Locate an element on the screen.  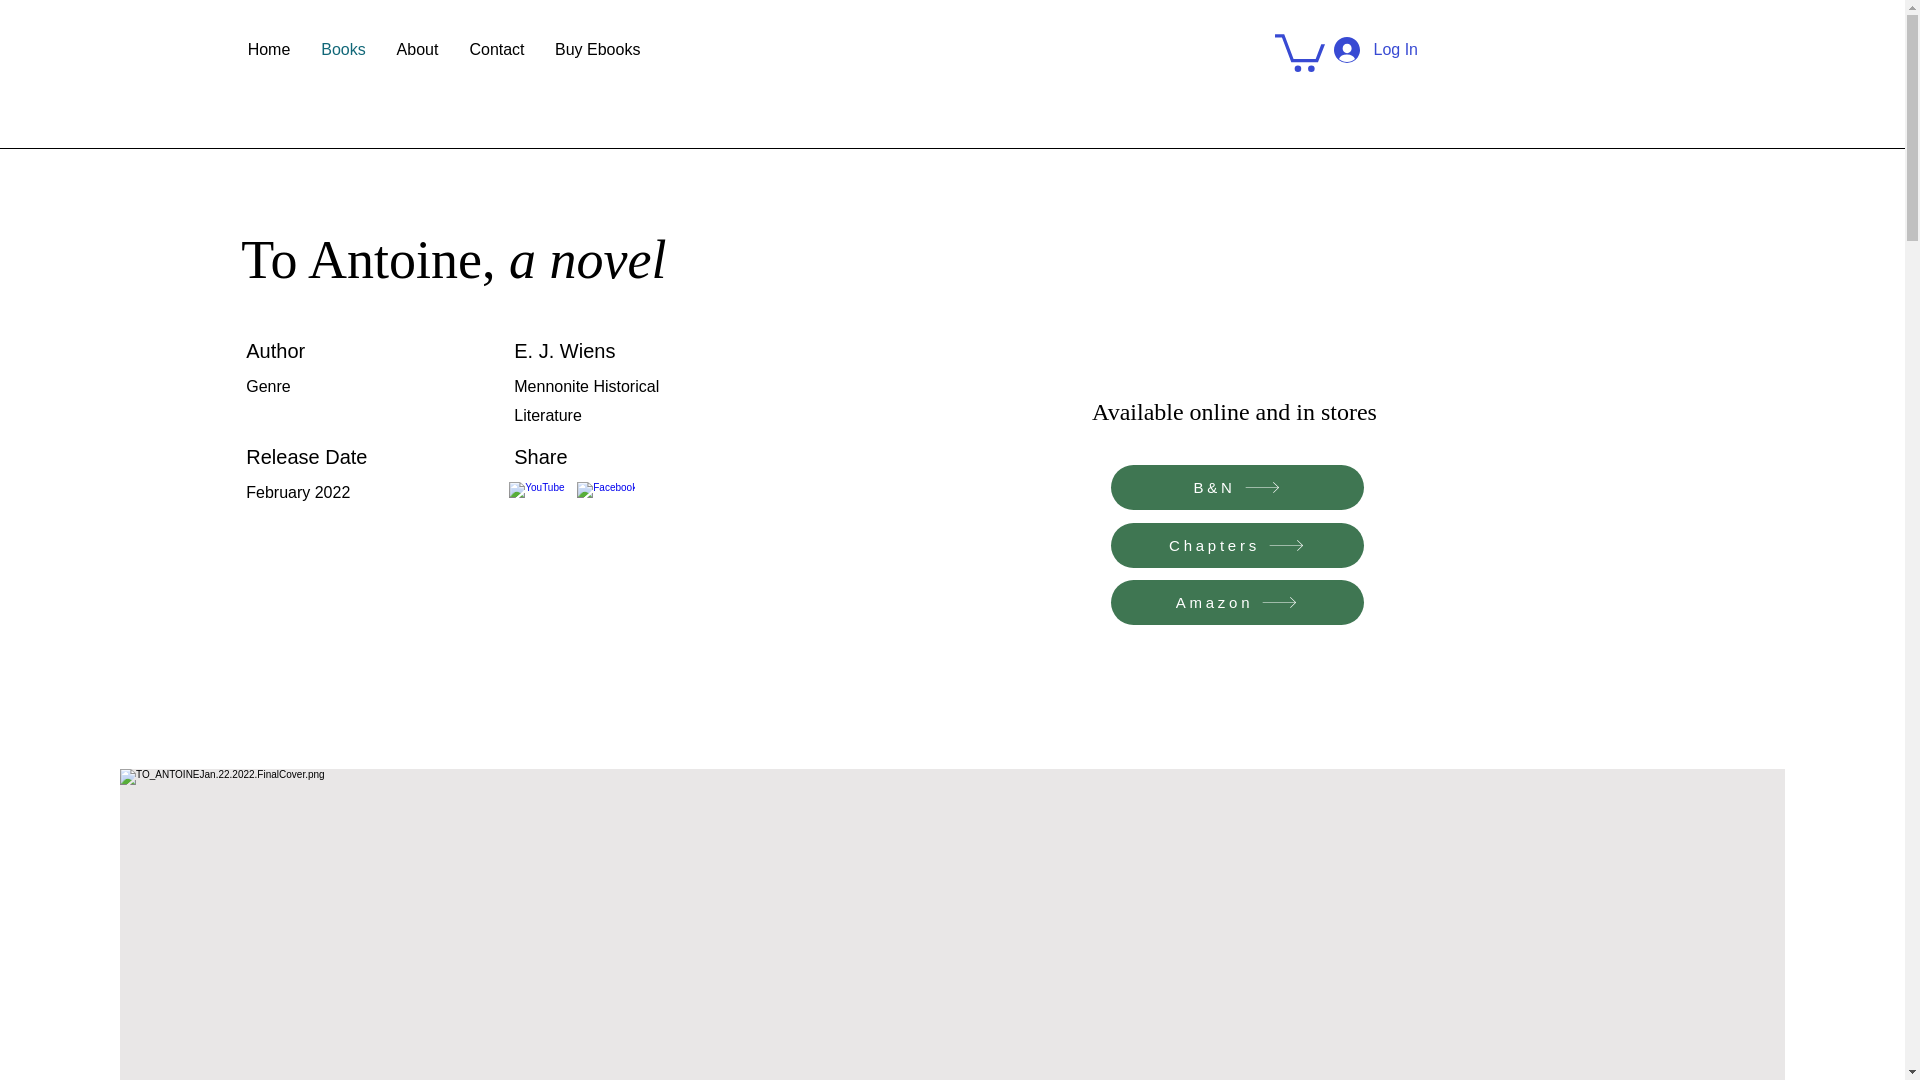
Home is located at coordinates (268, 49).